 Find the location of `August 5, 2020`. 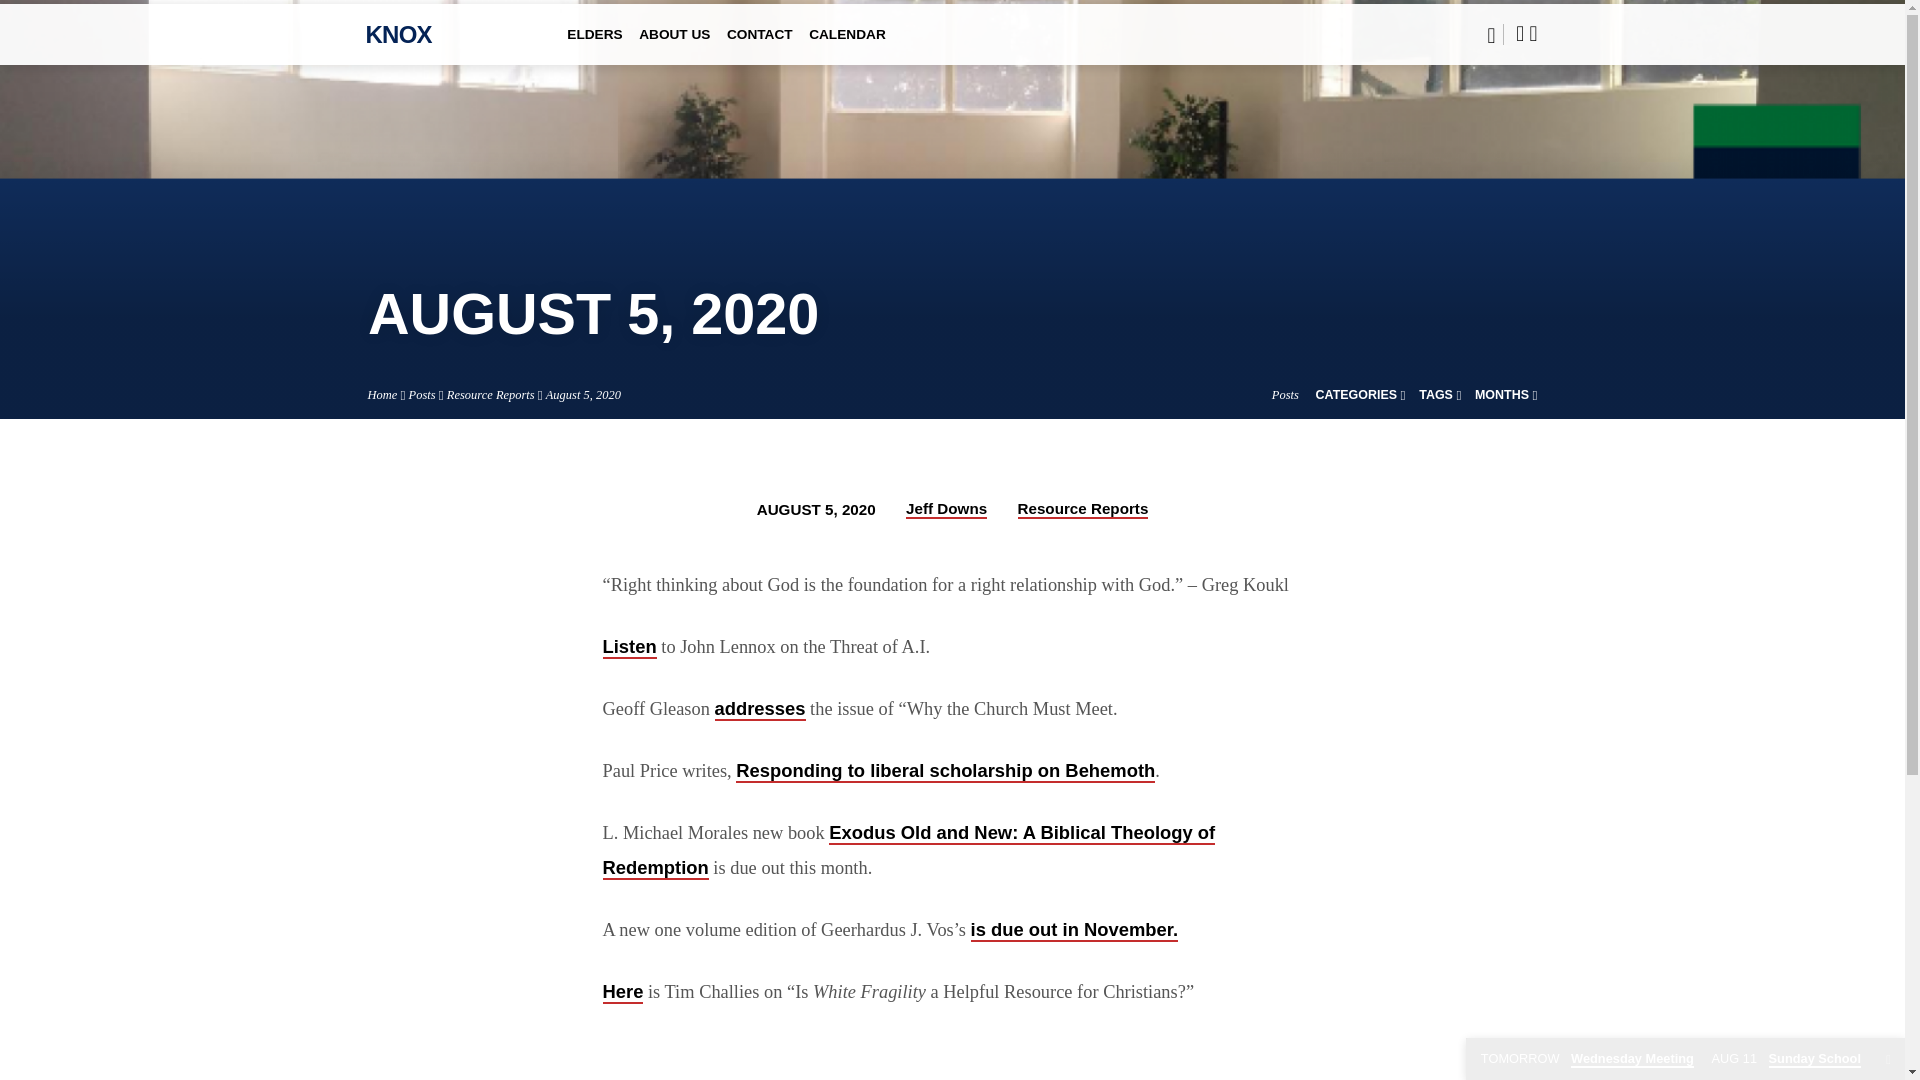

August 5, 2020 is located at coordinates (582, 394).